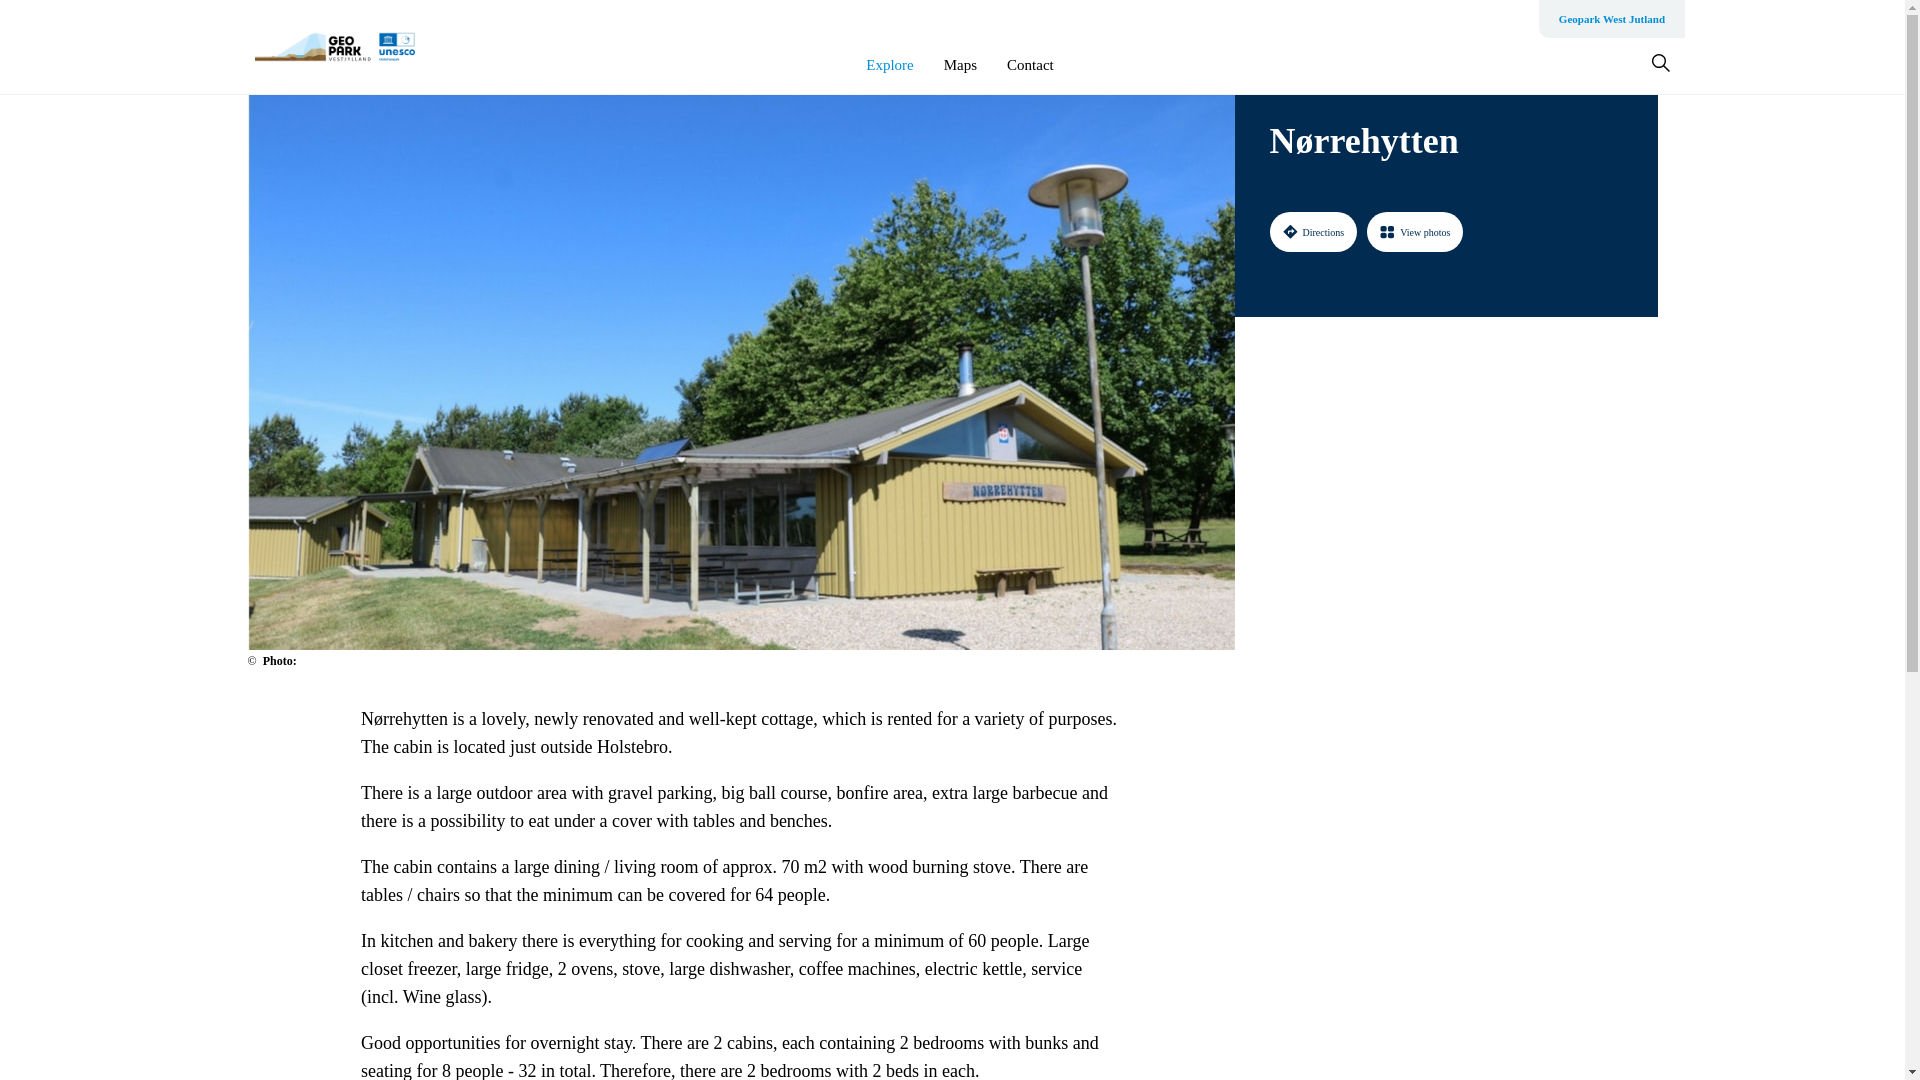 This screenshot has width=1920, height=1080. I want to click on Go to homepage, so click(334, 46).